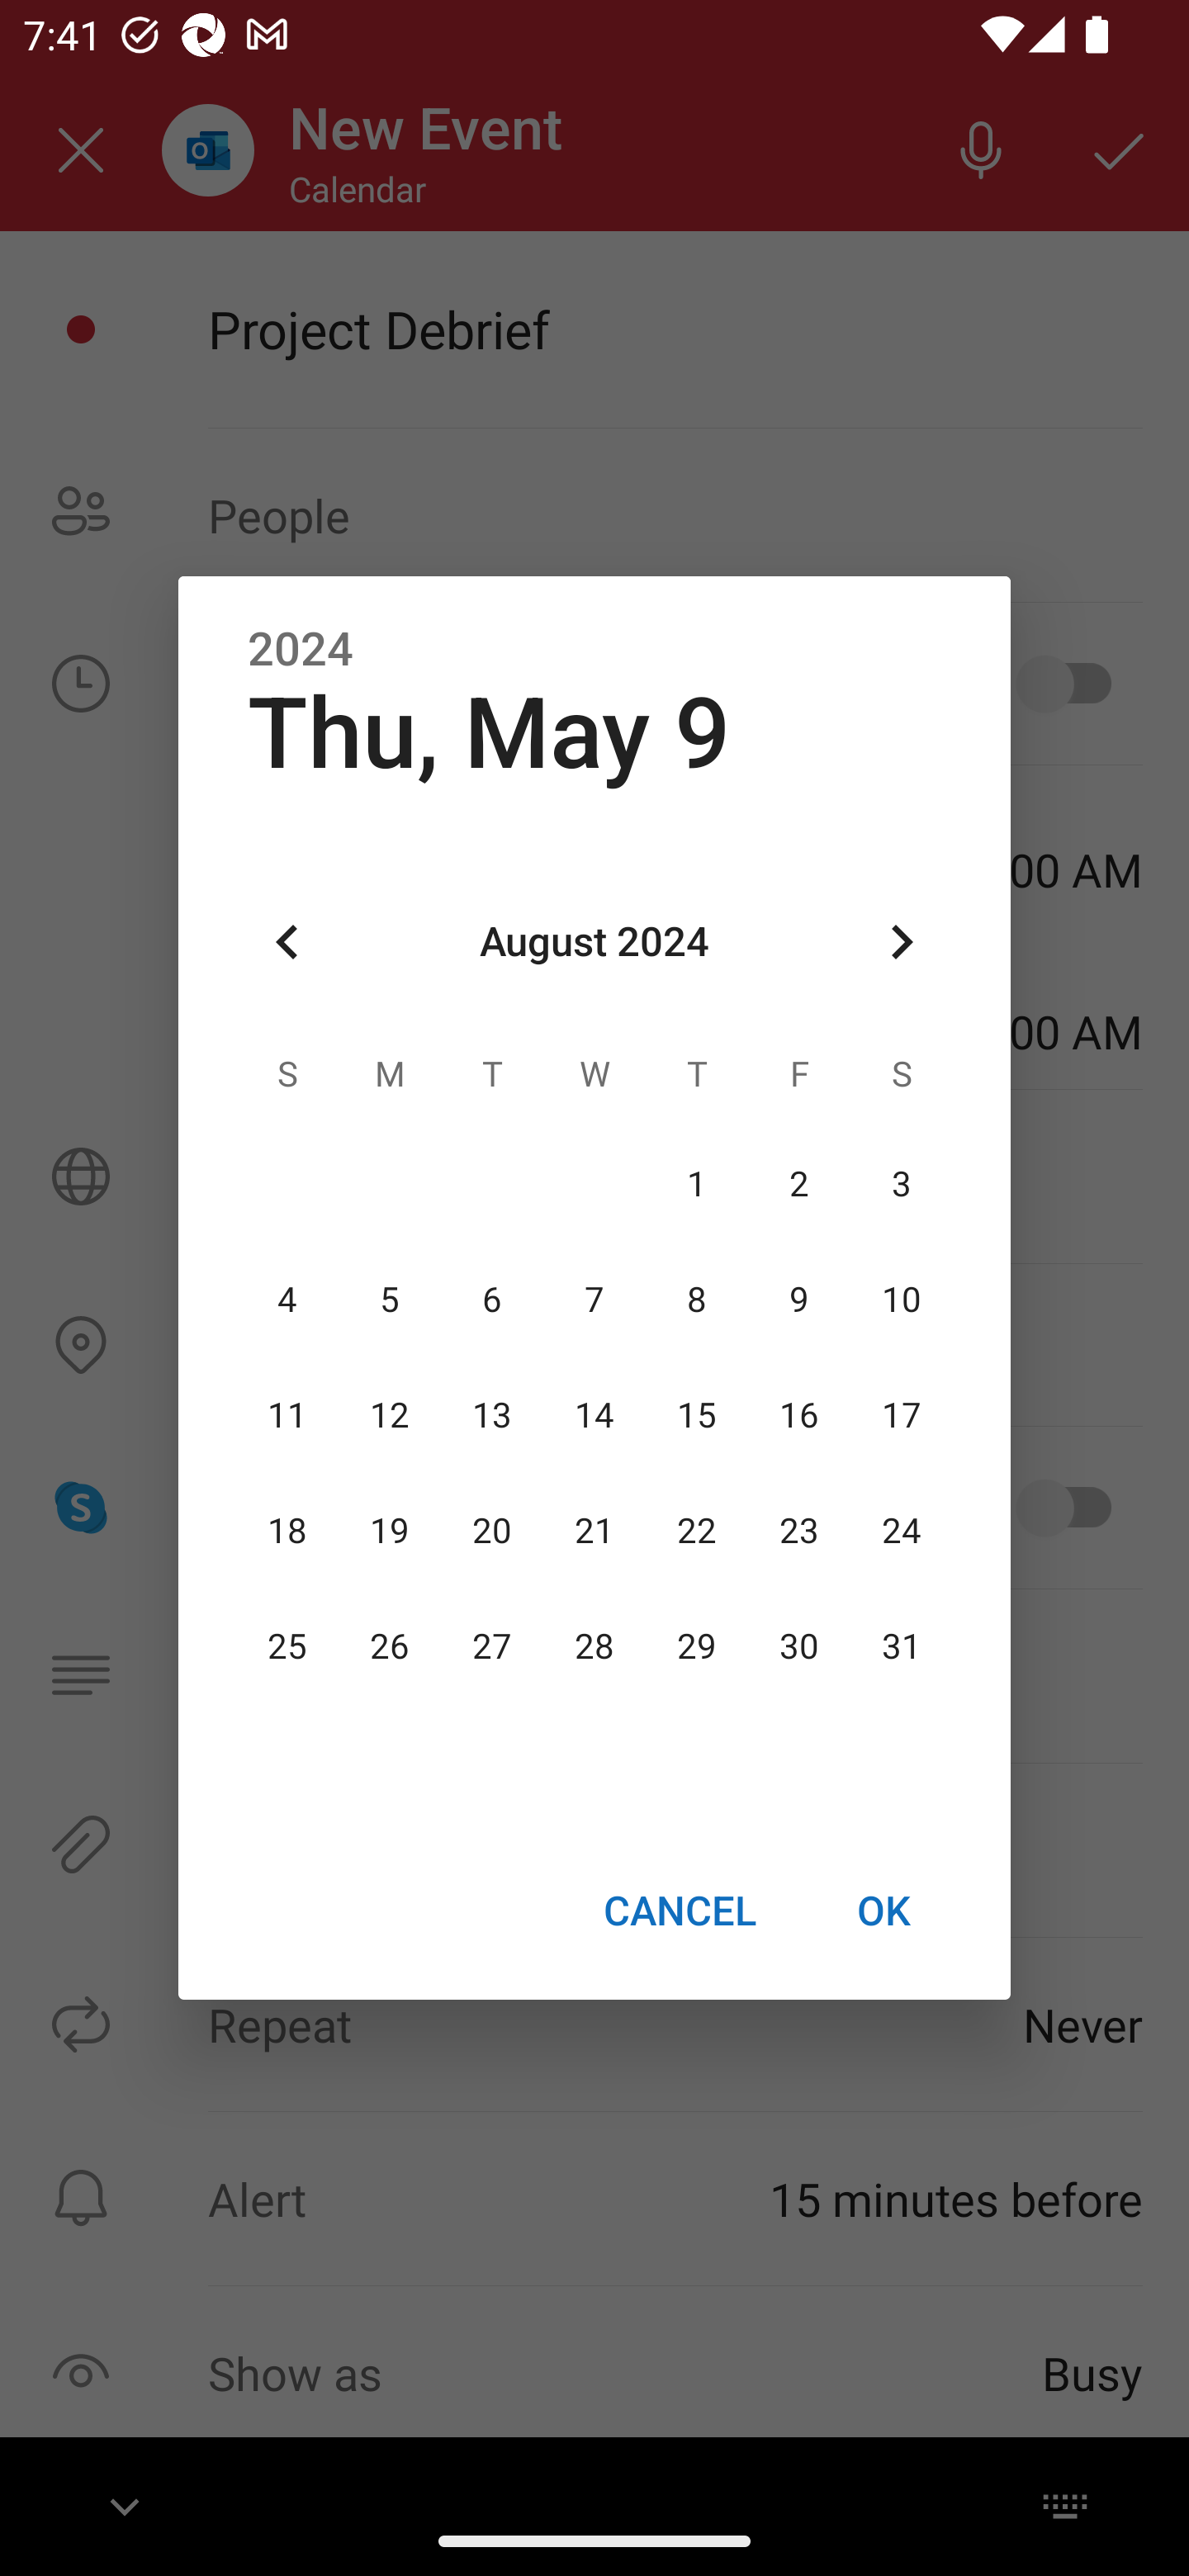  What do you see at coordinates (901, 1300) in the screenshot?
I see `10 10 August 2024` at bounding box center [901, 1300].